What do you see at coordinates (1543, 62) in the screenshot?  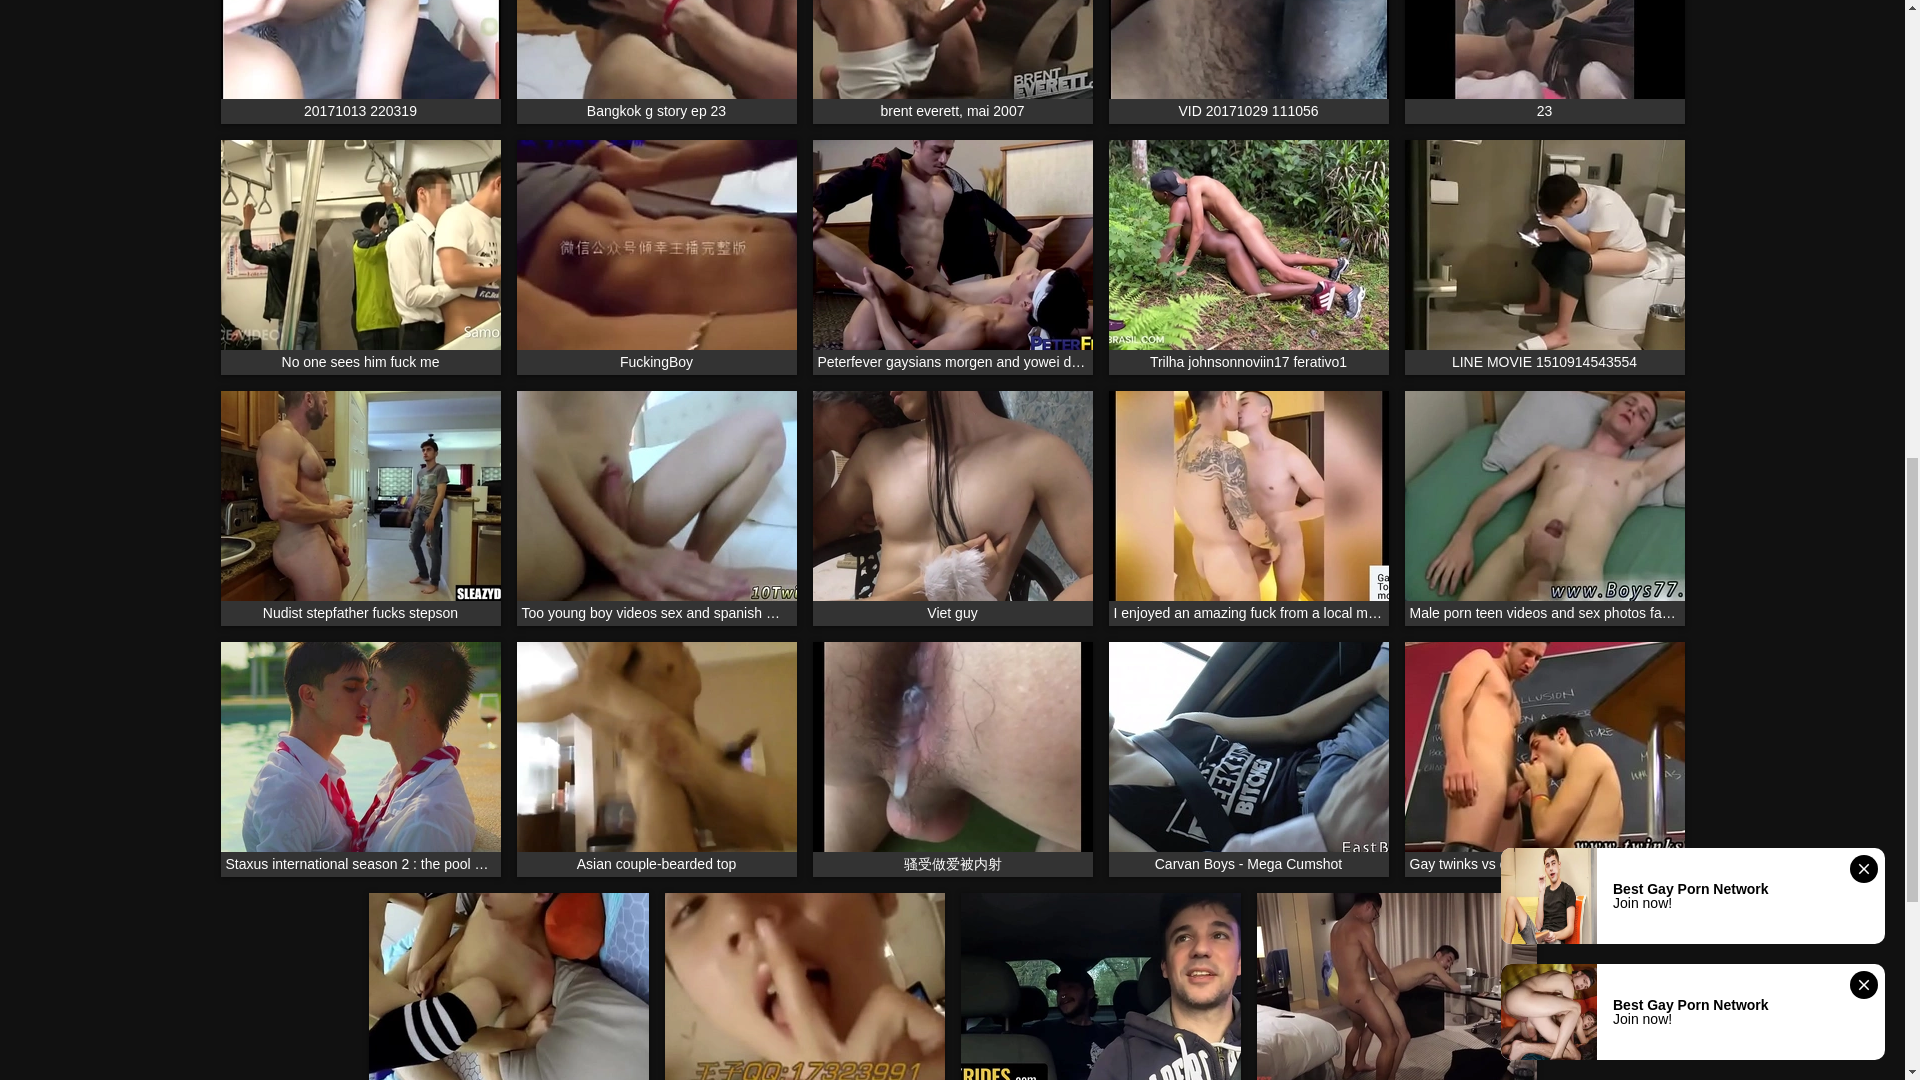 I see `23` at bounding box center [1543, 62].